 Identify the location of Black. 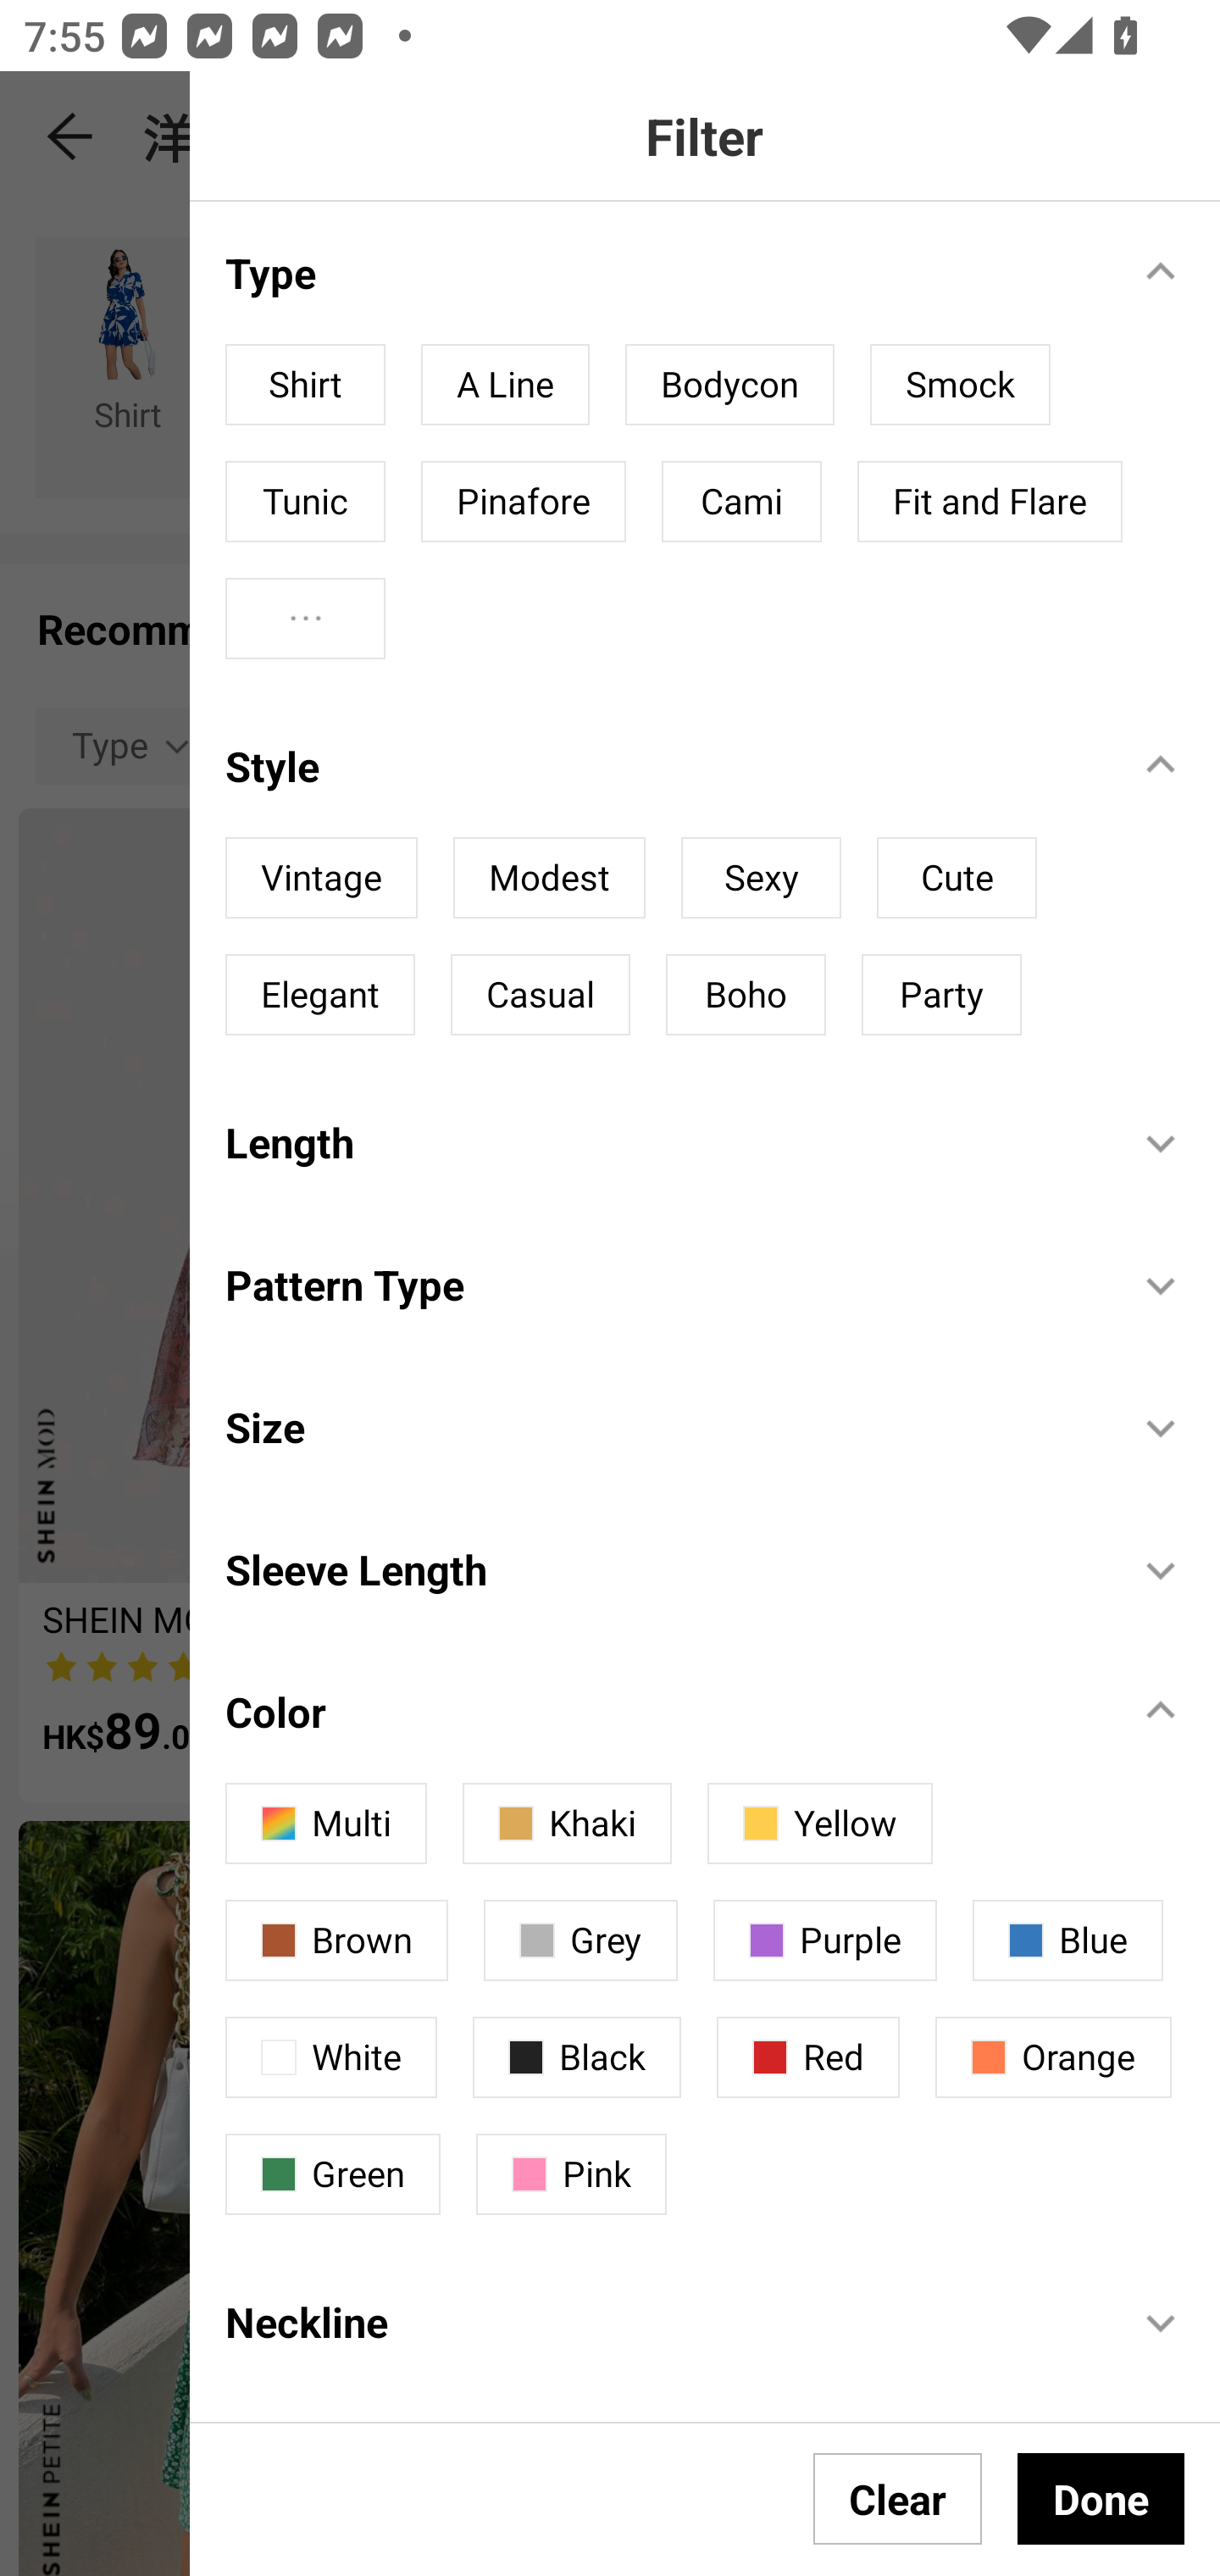
(576, 2057).